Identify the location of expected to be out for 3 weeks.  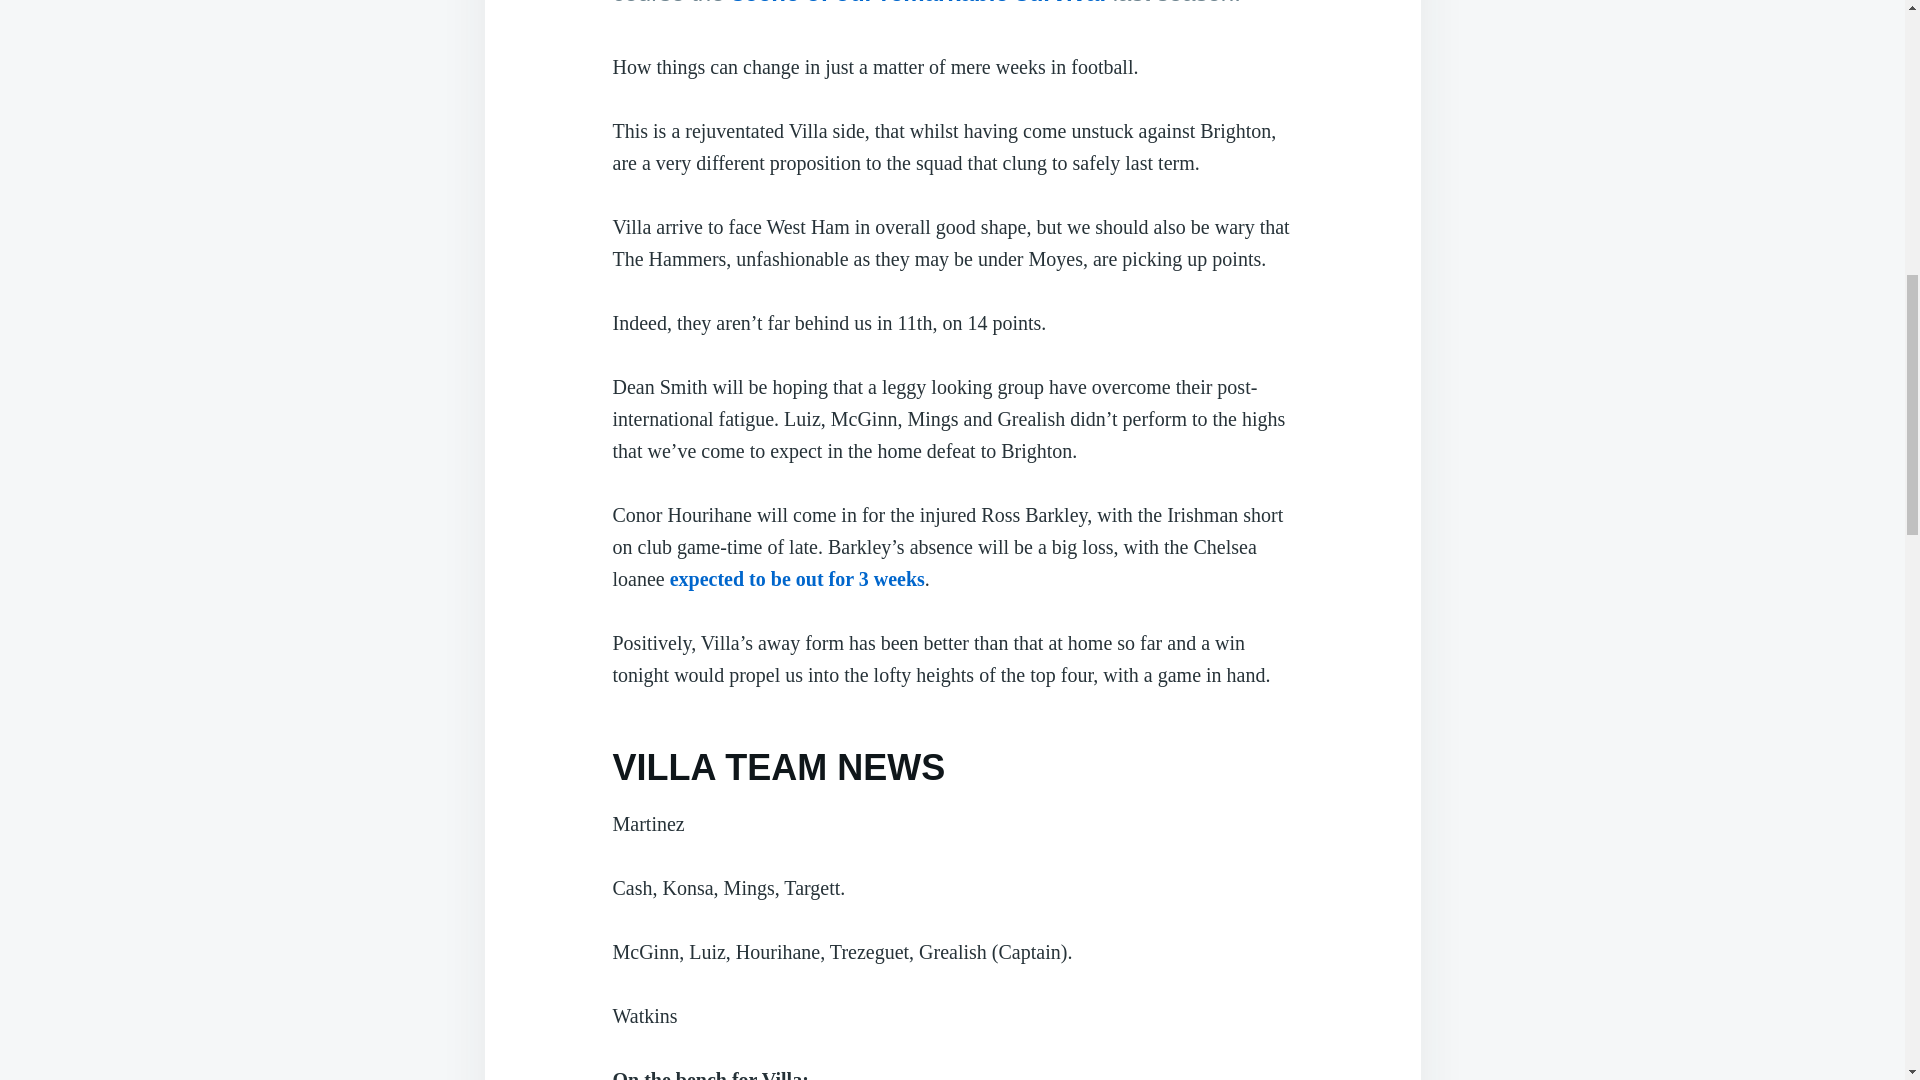
(798, 578).